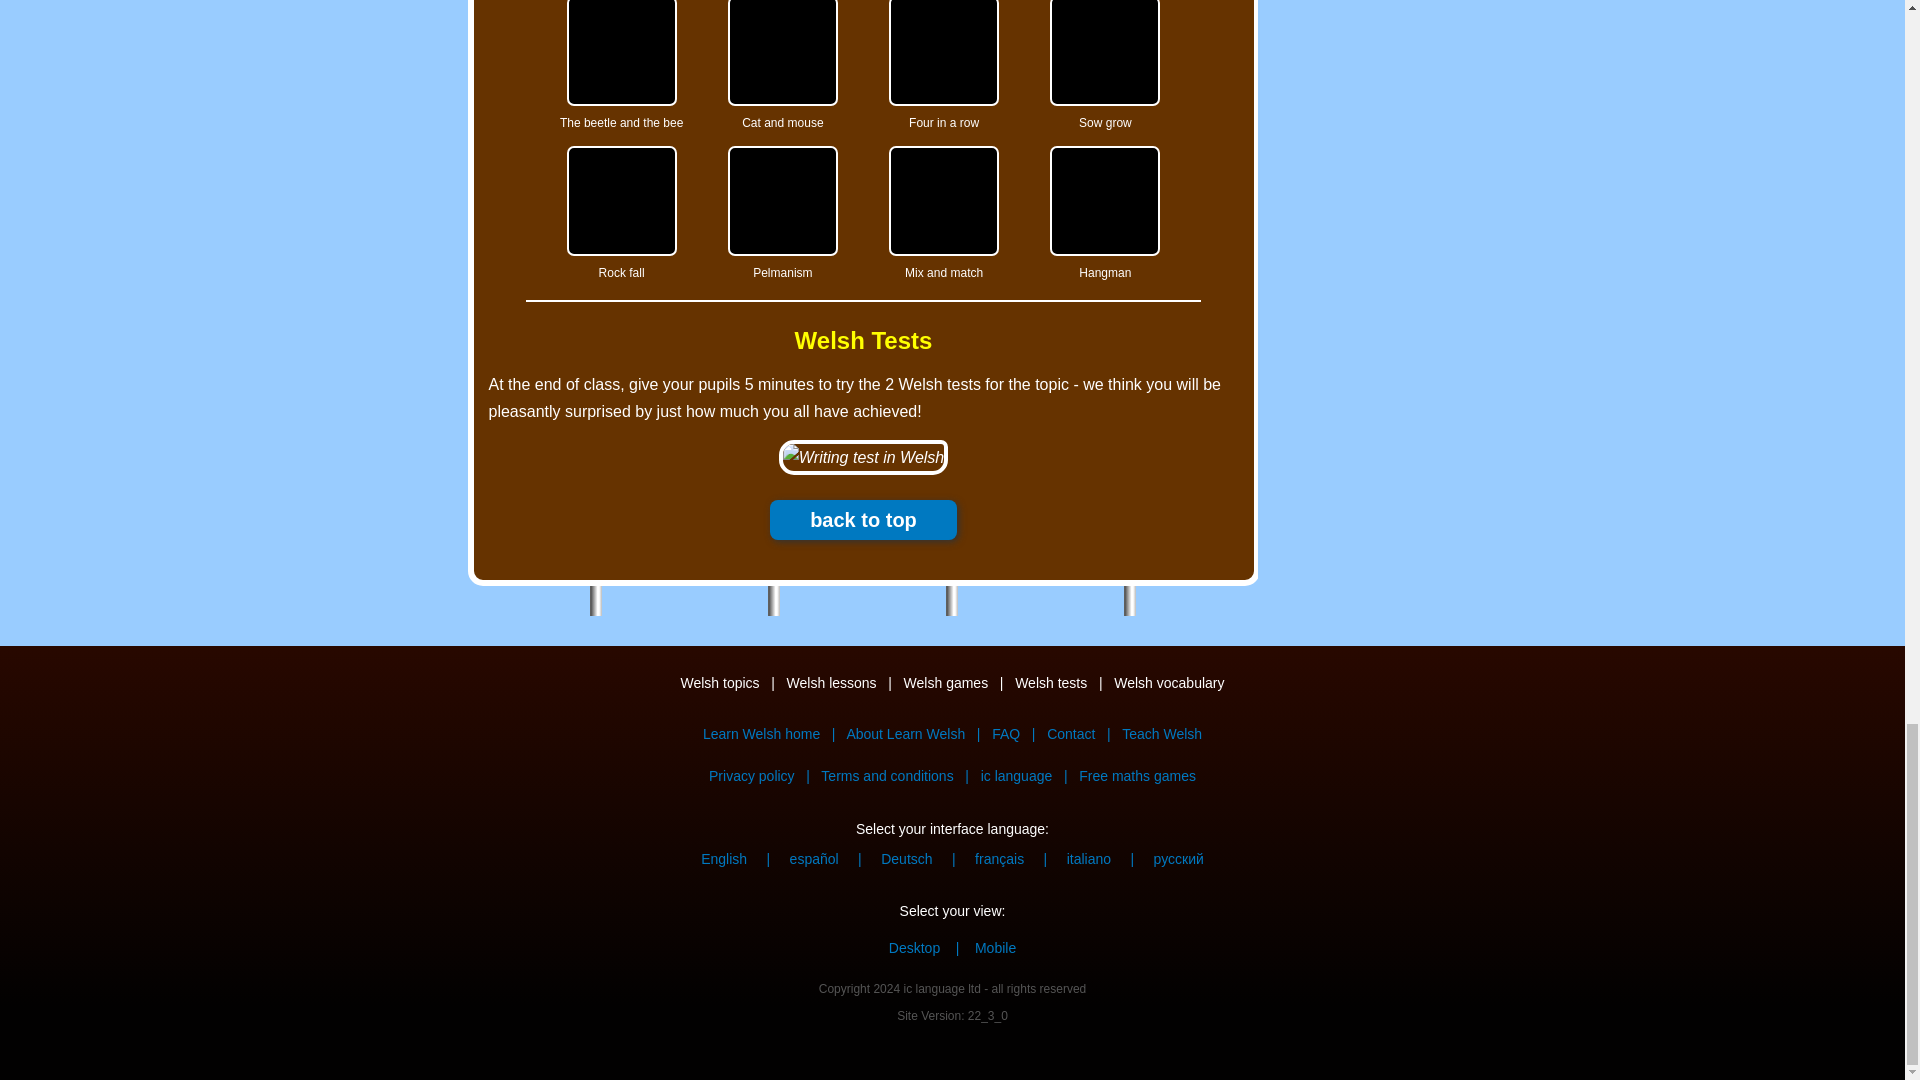 This screenshot has width=1920, height=1080. I want to click on Hangman, so click(1104, 200).